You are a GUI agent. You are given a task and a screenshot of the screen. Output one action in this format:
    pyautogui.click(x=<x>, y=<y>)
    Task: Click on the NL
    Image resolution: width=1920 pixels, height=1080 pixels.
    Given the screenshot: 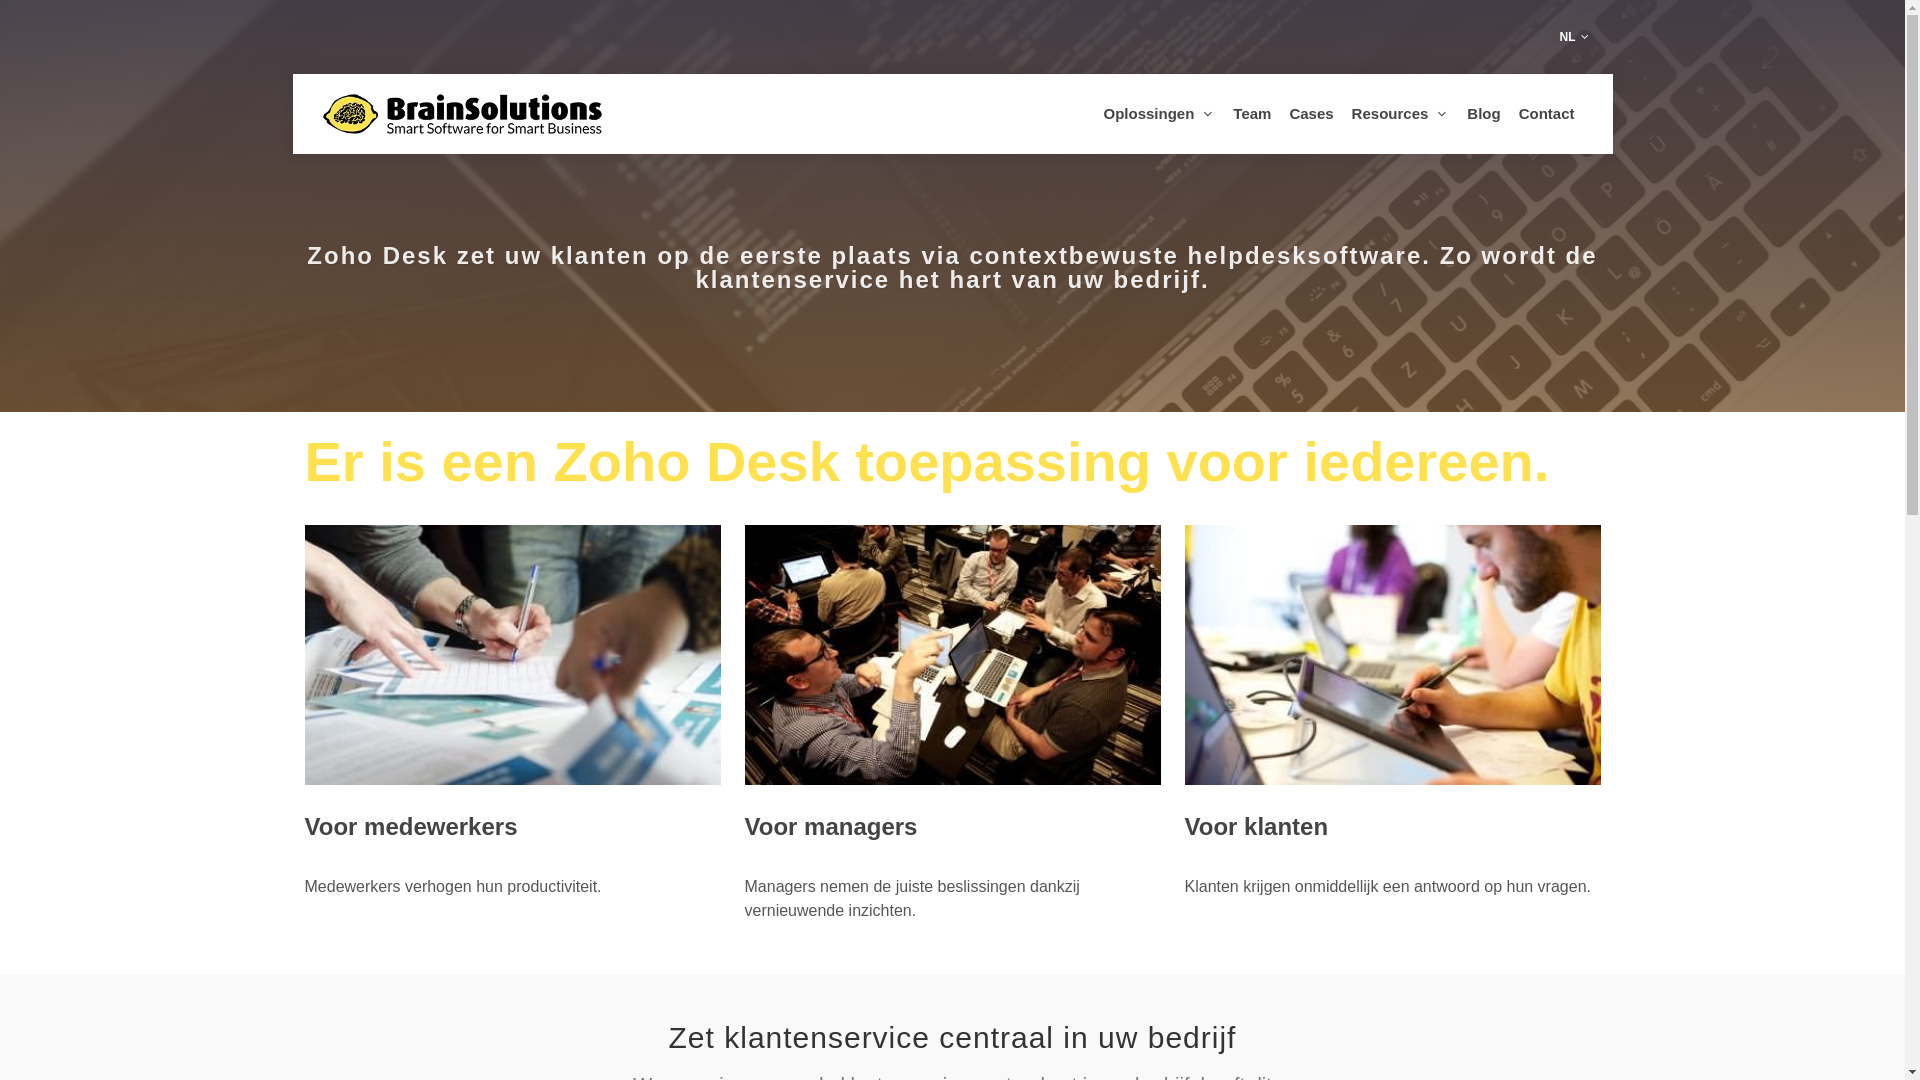 What is the action you would take?
    pyautogui.click(x=1574, y=37)
    